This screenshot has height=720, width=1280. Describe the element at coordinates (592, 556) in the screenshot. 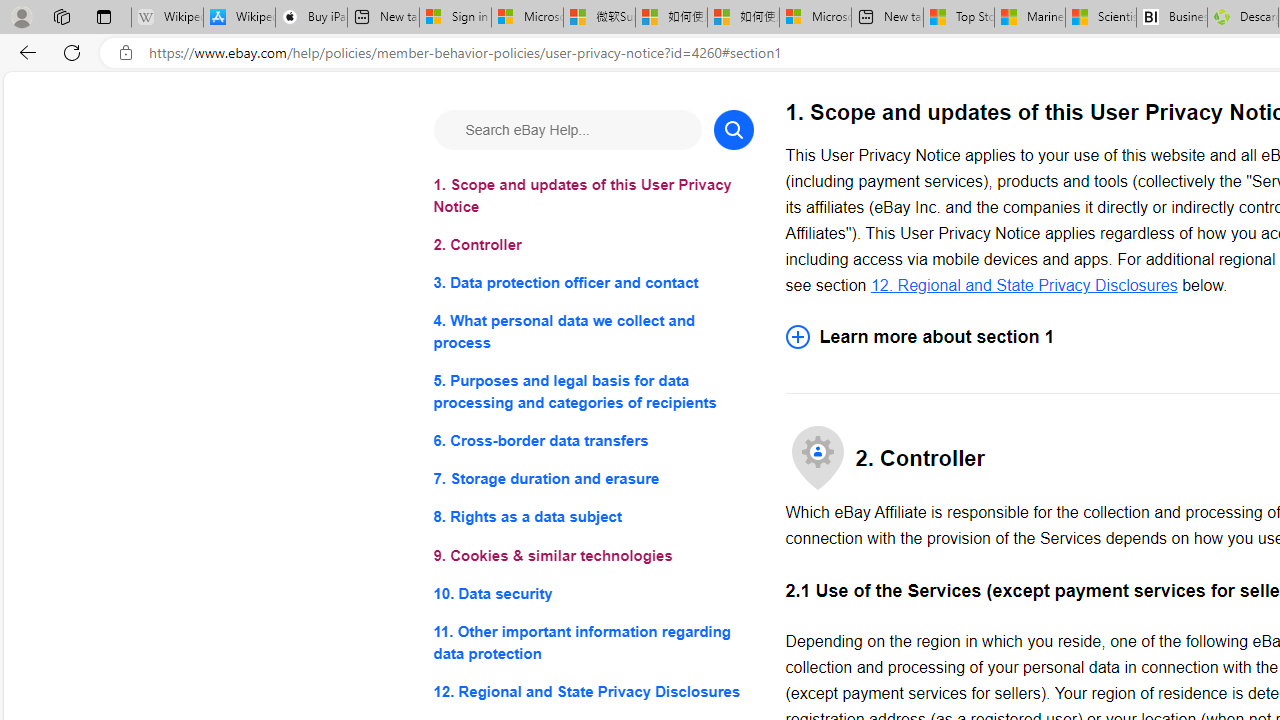

I see `9. Cookies & similar technologies` at that location.